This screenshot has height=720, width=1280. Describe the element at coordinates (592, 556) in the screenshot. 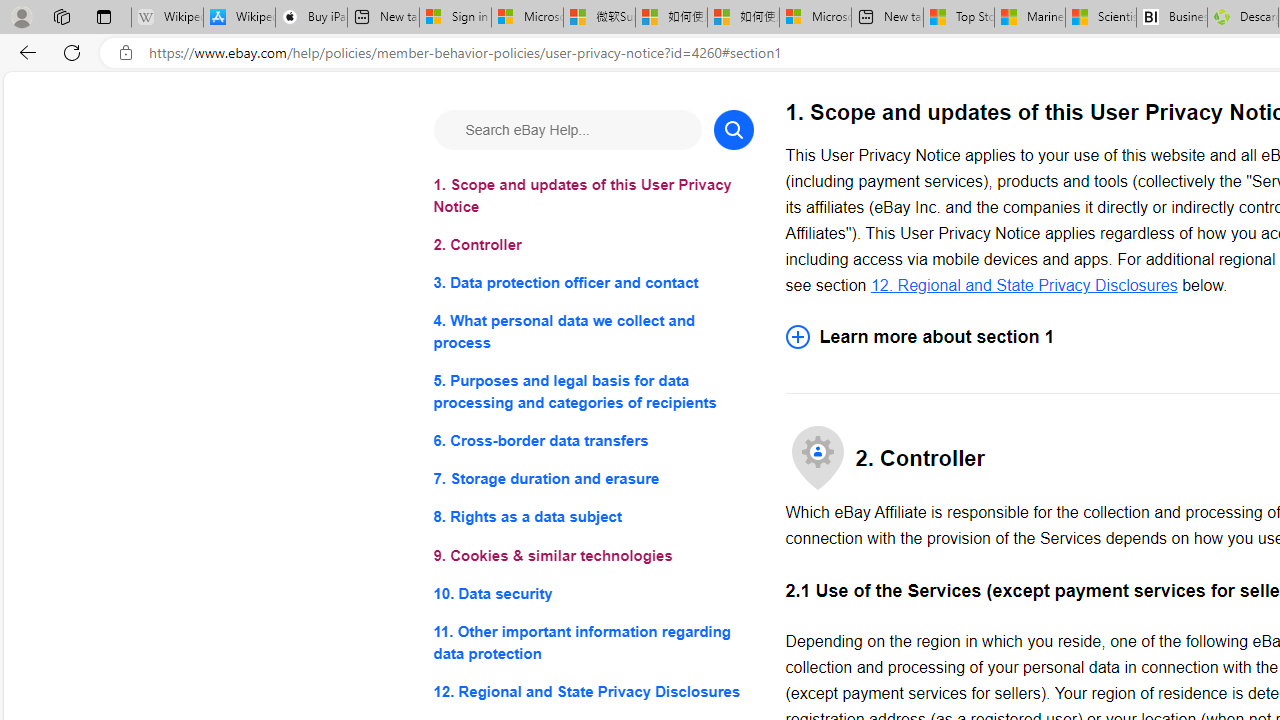

I see `9. Cookies & similar technologies` at that location.